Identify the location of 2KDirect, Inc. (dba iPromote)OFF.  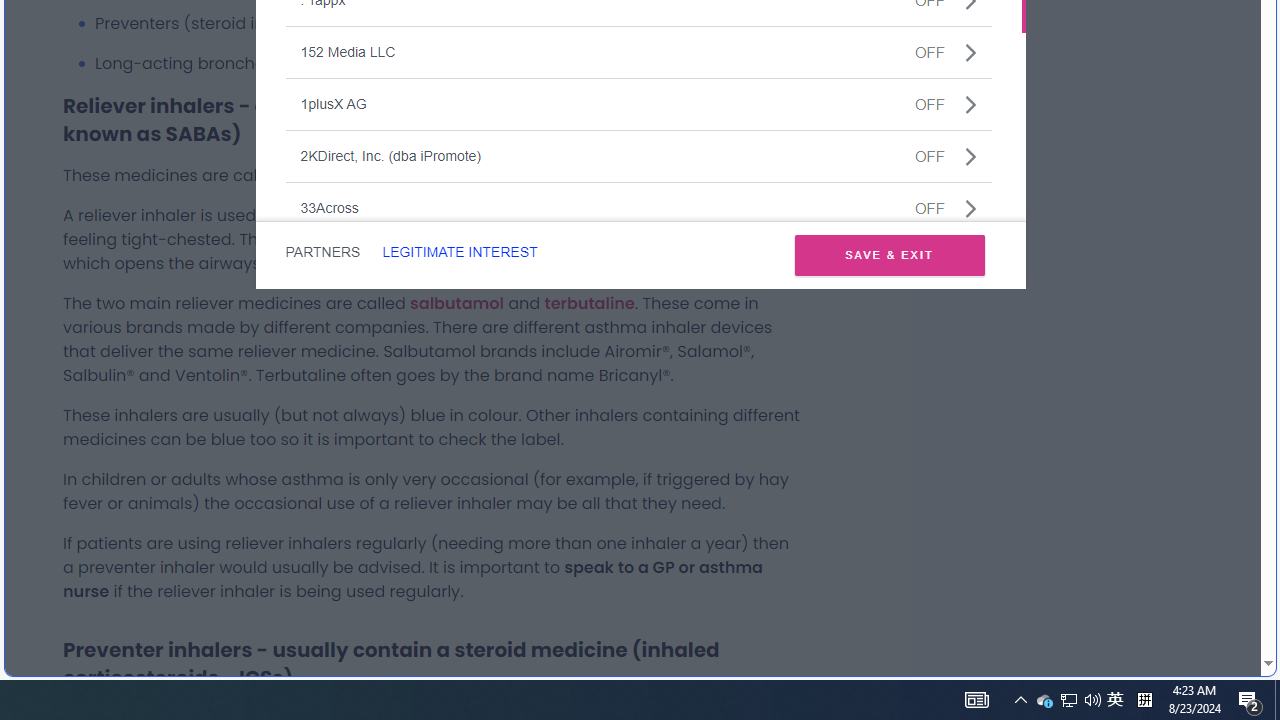
(638, 155).